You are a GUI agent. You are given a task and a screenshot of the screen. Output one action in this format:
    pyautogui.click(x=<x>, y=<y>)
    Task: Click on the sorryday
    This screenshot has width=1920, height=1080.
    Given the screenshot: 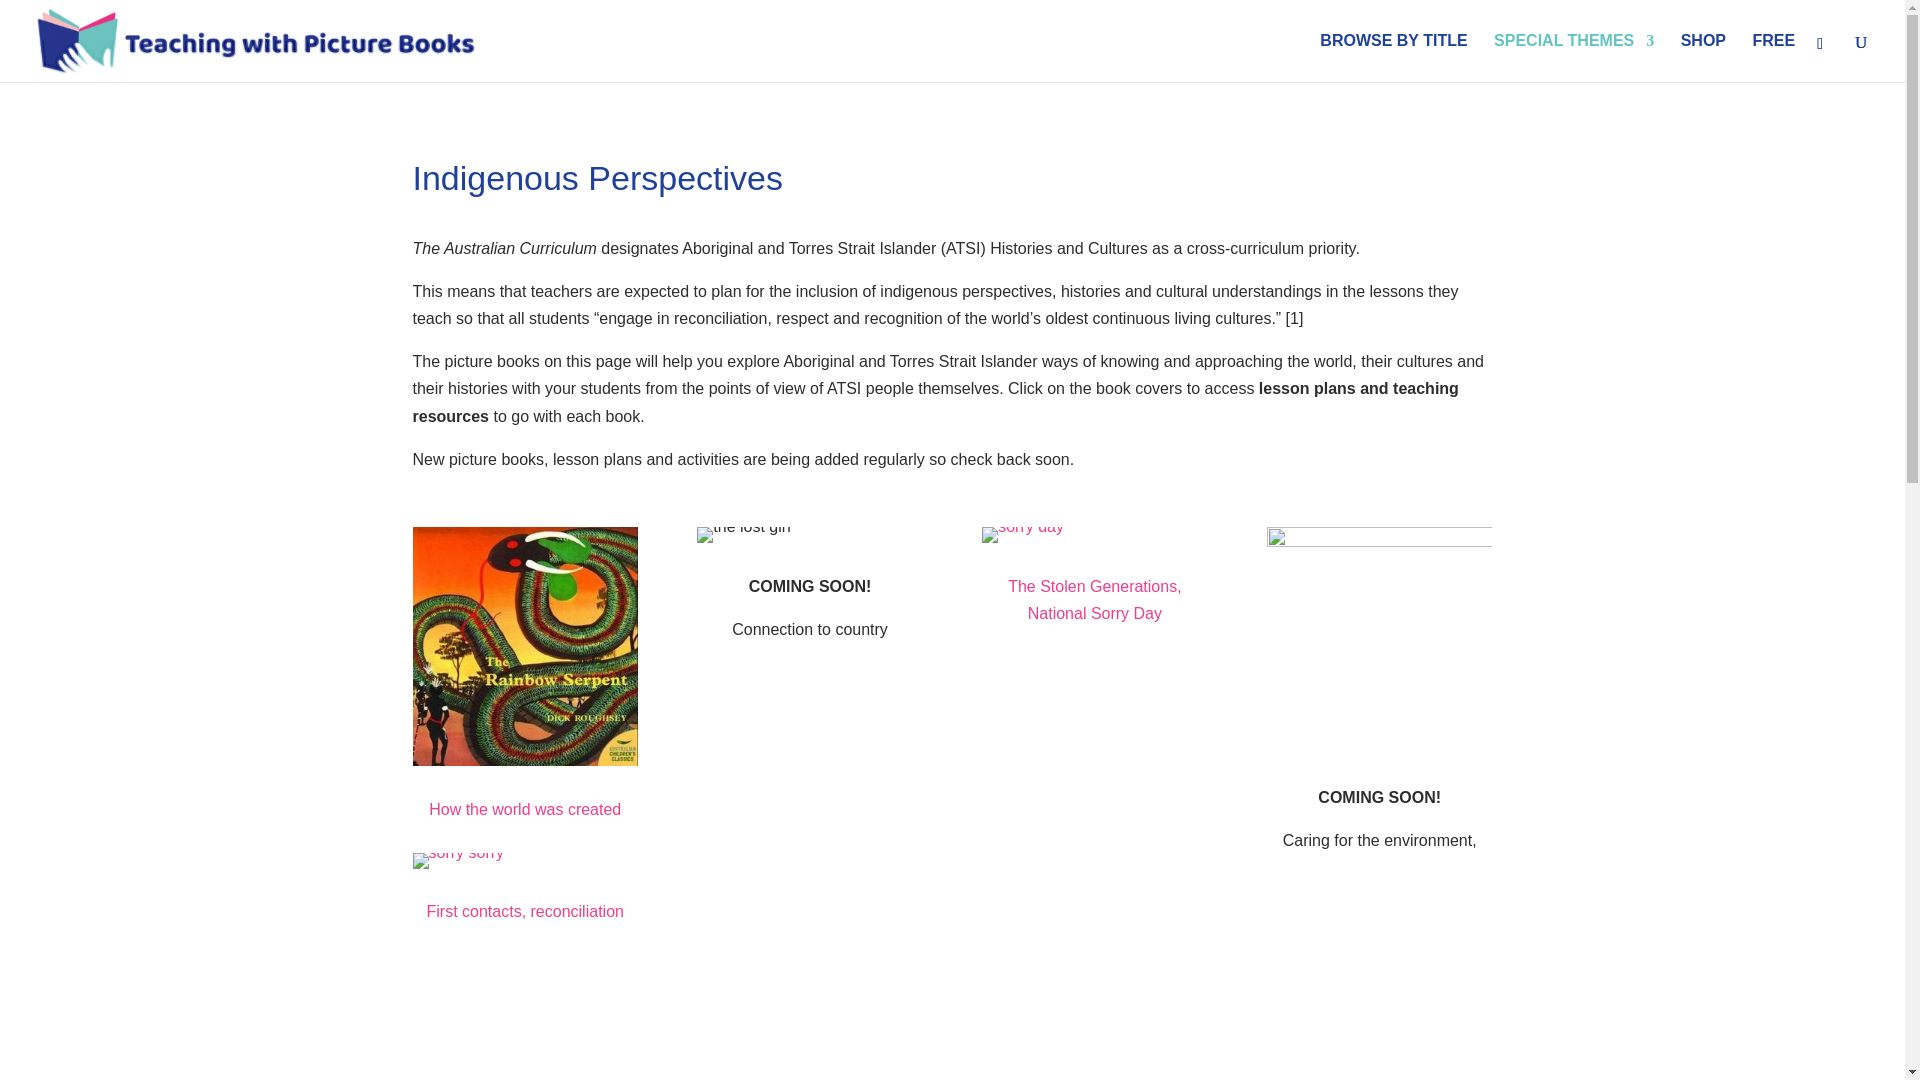 What is the action you would take?
    pyautogui.click(x=1022, y=535)
    